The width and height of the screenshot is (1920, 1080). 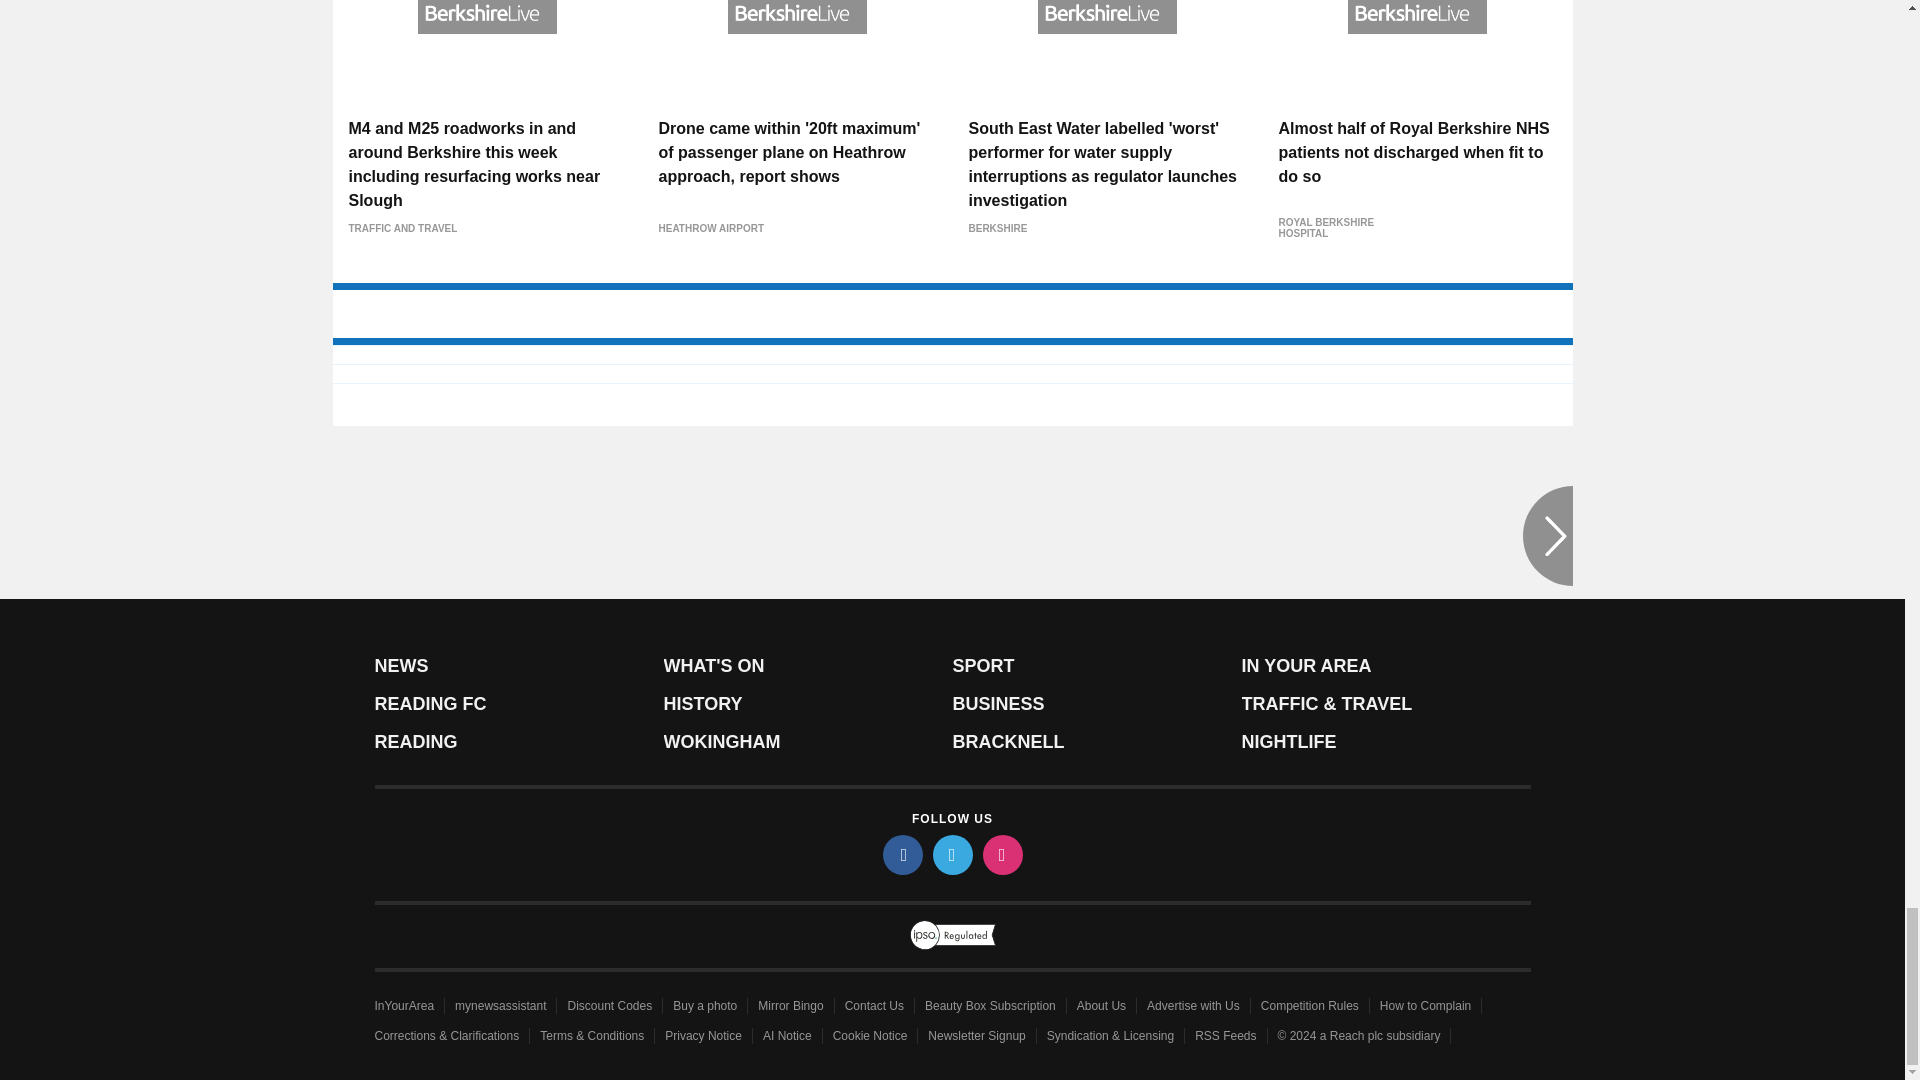 What do you see at coordinates (901, 854) in the screenshot?
I see `facebook` at bounding box center [901, 854].